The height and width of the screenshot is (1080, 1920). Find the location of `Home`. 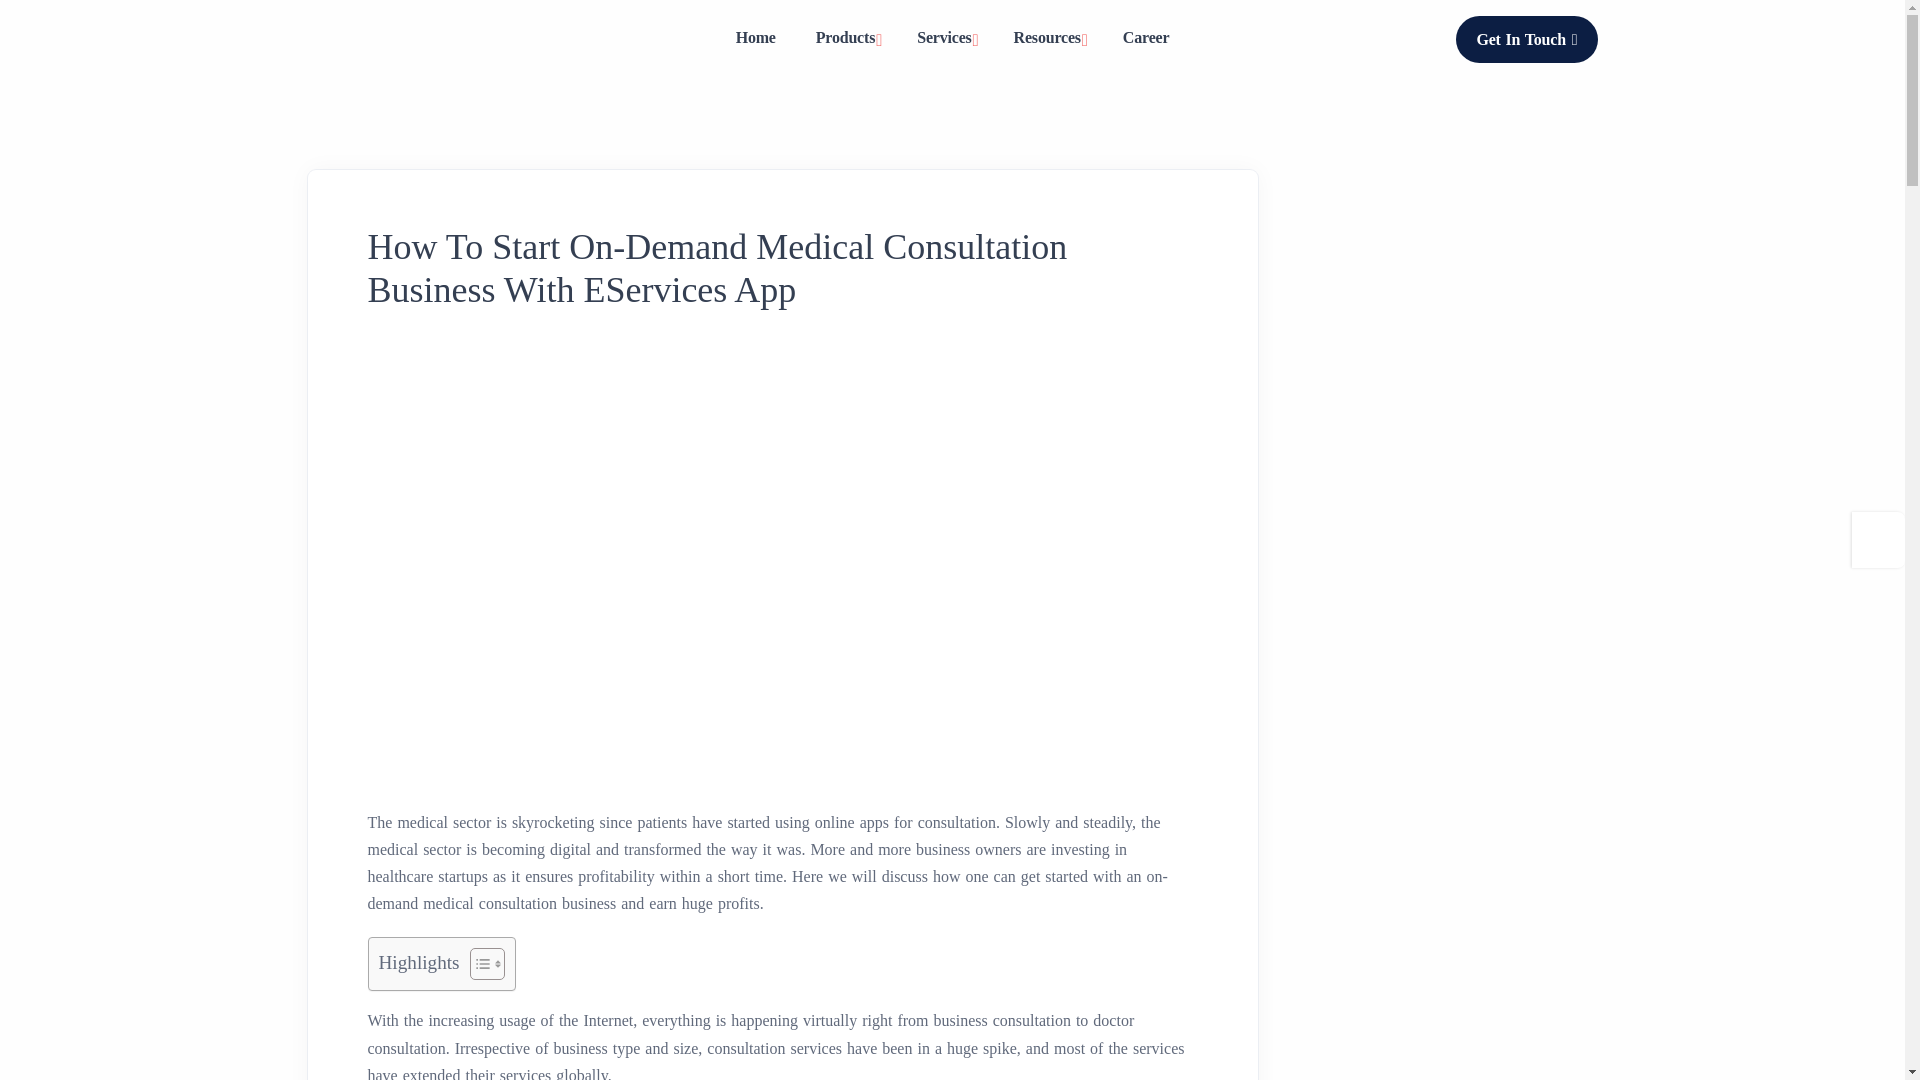

Home is located at coordinates (756, 37).